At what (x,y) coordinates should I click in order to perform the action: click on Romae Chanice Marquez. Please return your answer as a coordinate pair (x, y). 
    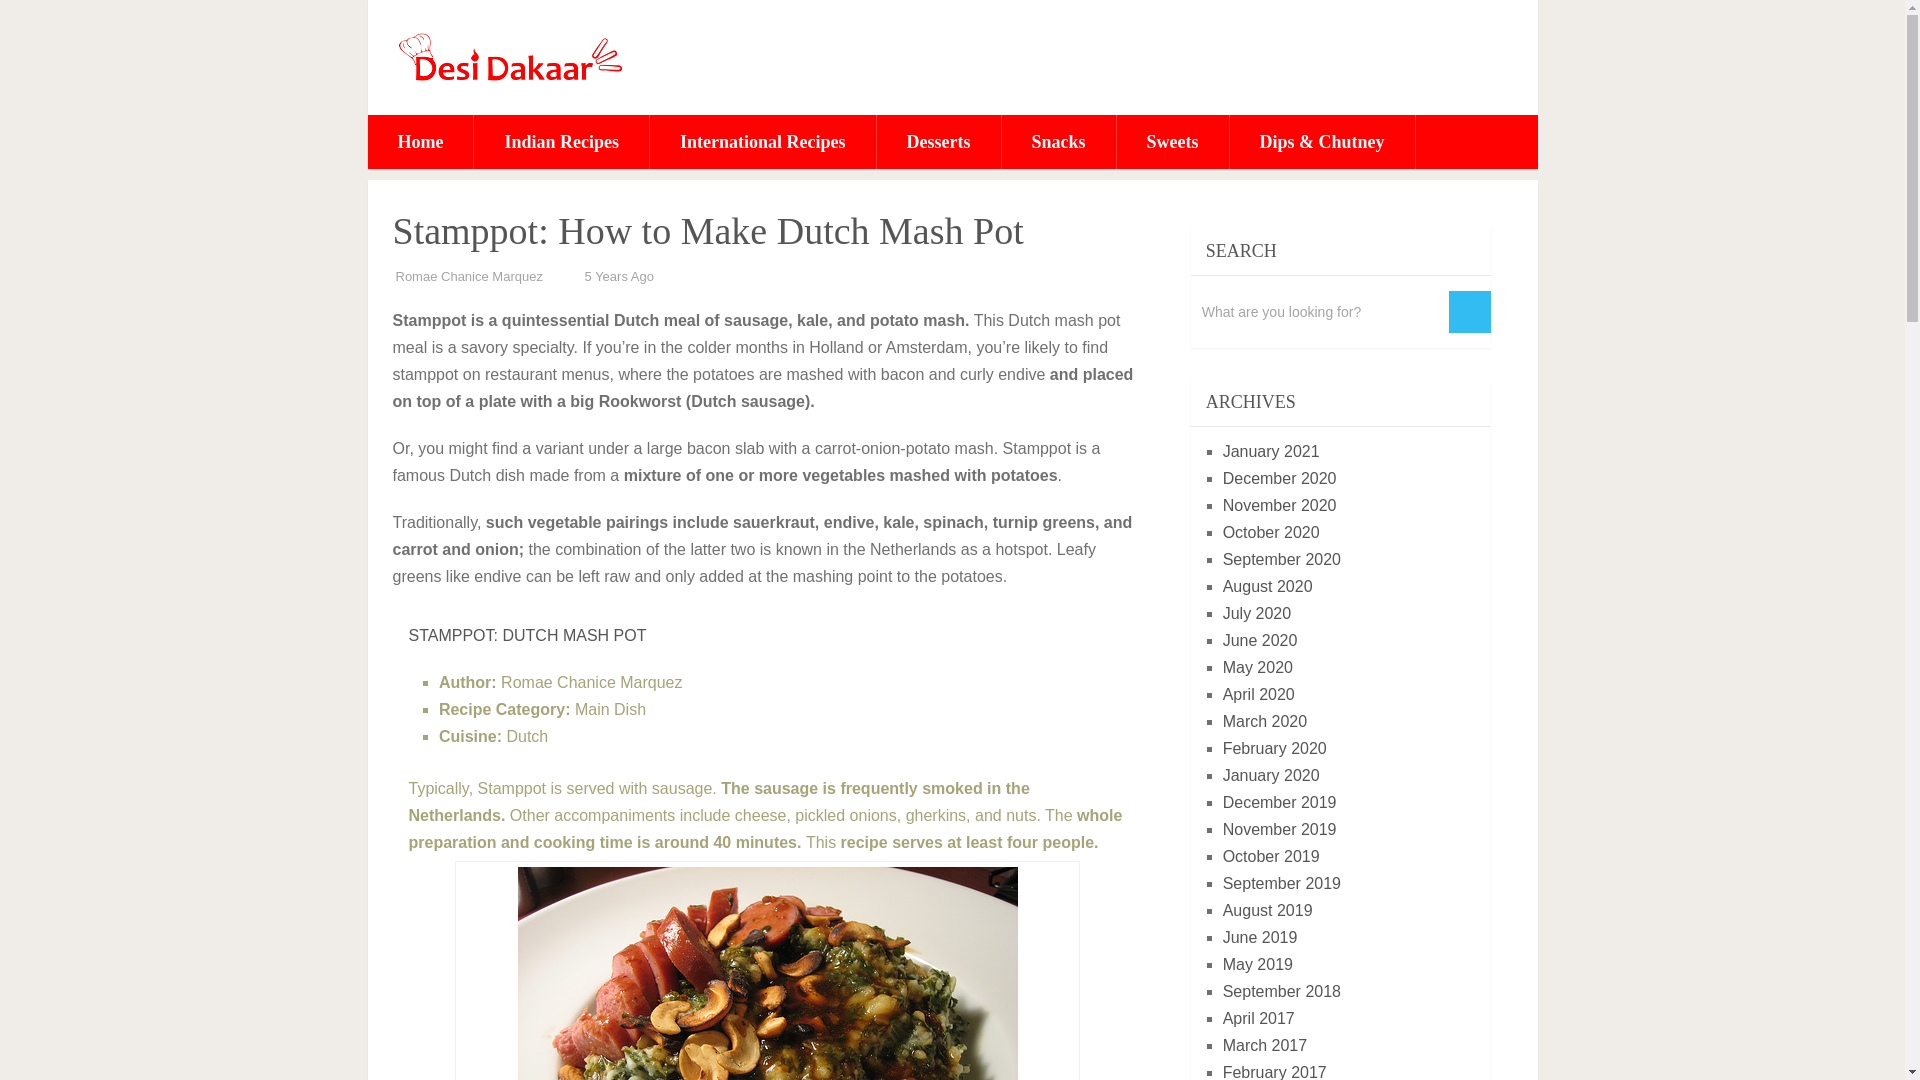
    Looking at the image, I should click on (469, 276).